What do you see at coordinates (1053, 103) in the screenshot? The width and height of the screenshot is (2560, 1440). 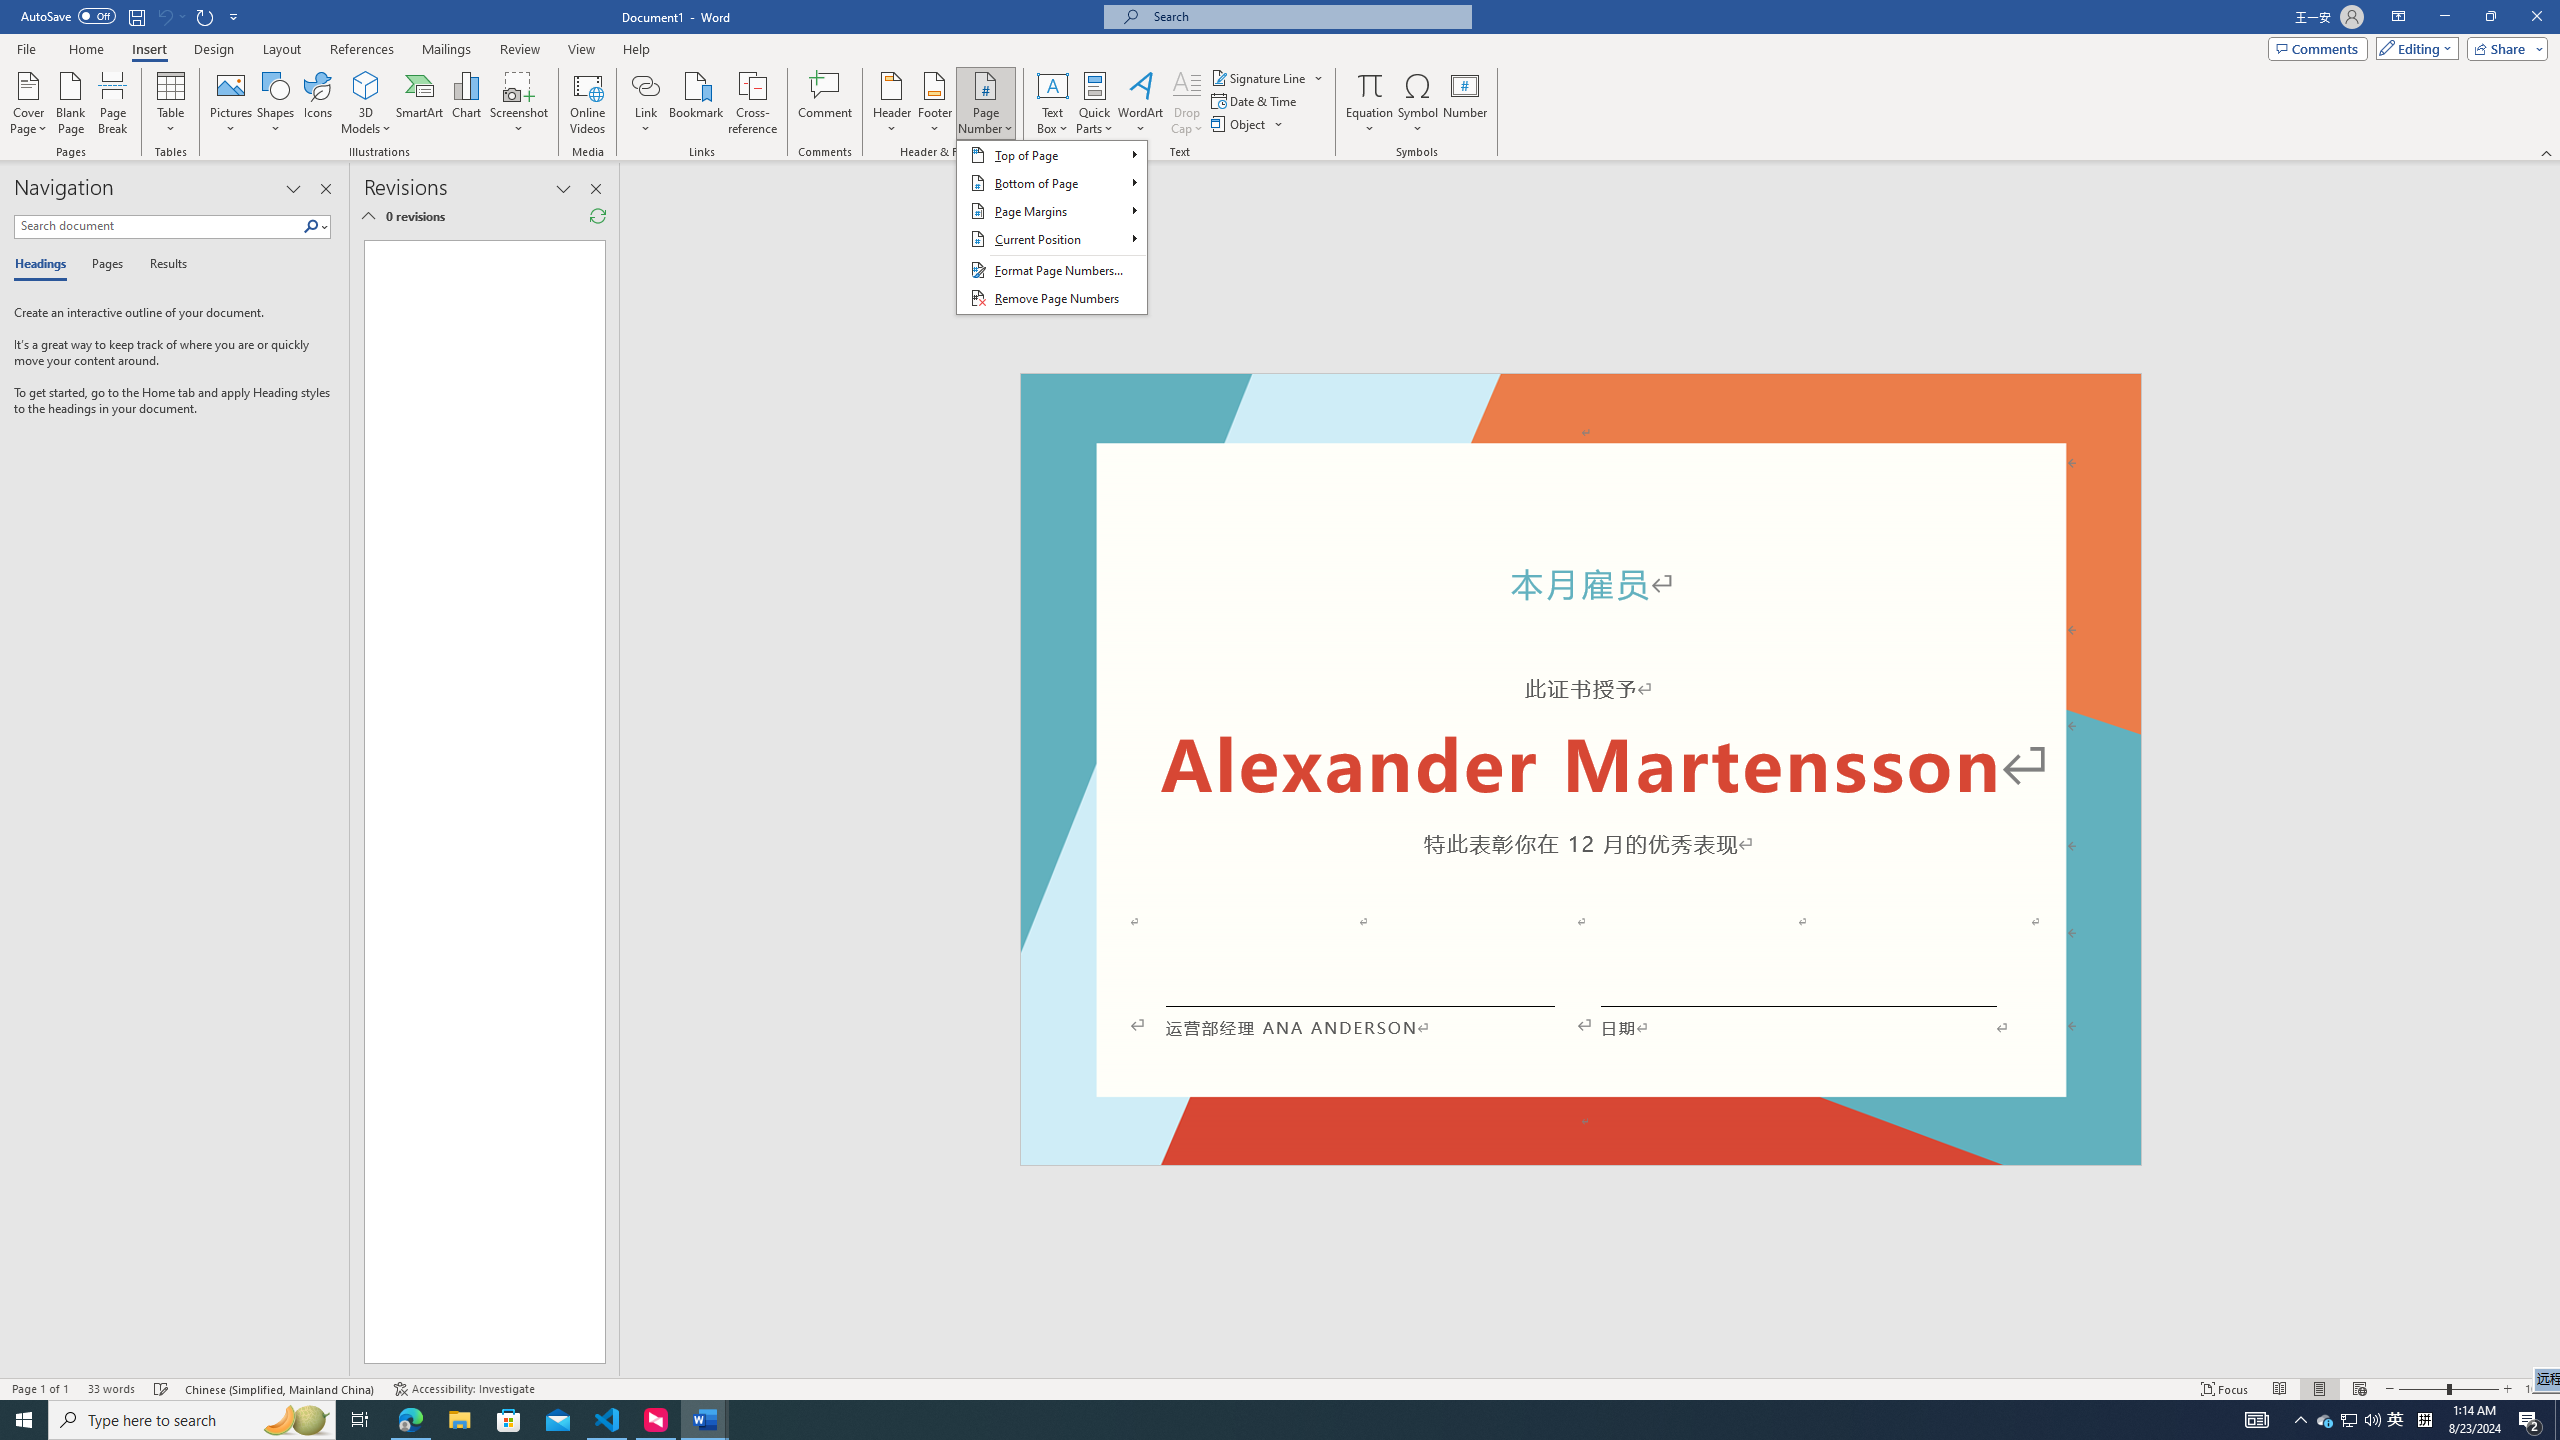 I see `Text Box` at bounding box center [1053, 103].